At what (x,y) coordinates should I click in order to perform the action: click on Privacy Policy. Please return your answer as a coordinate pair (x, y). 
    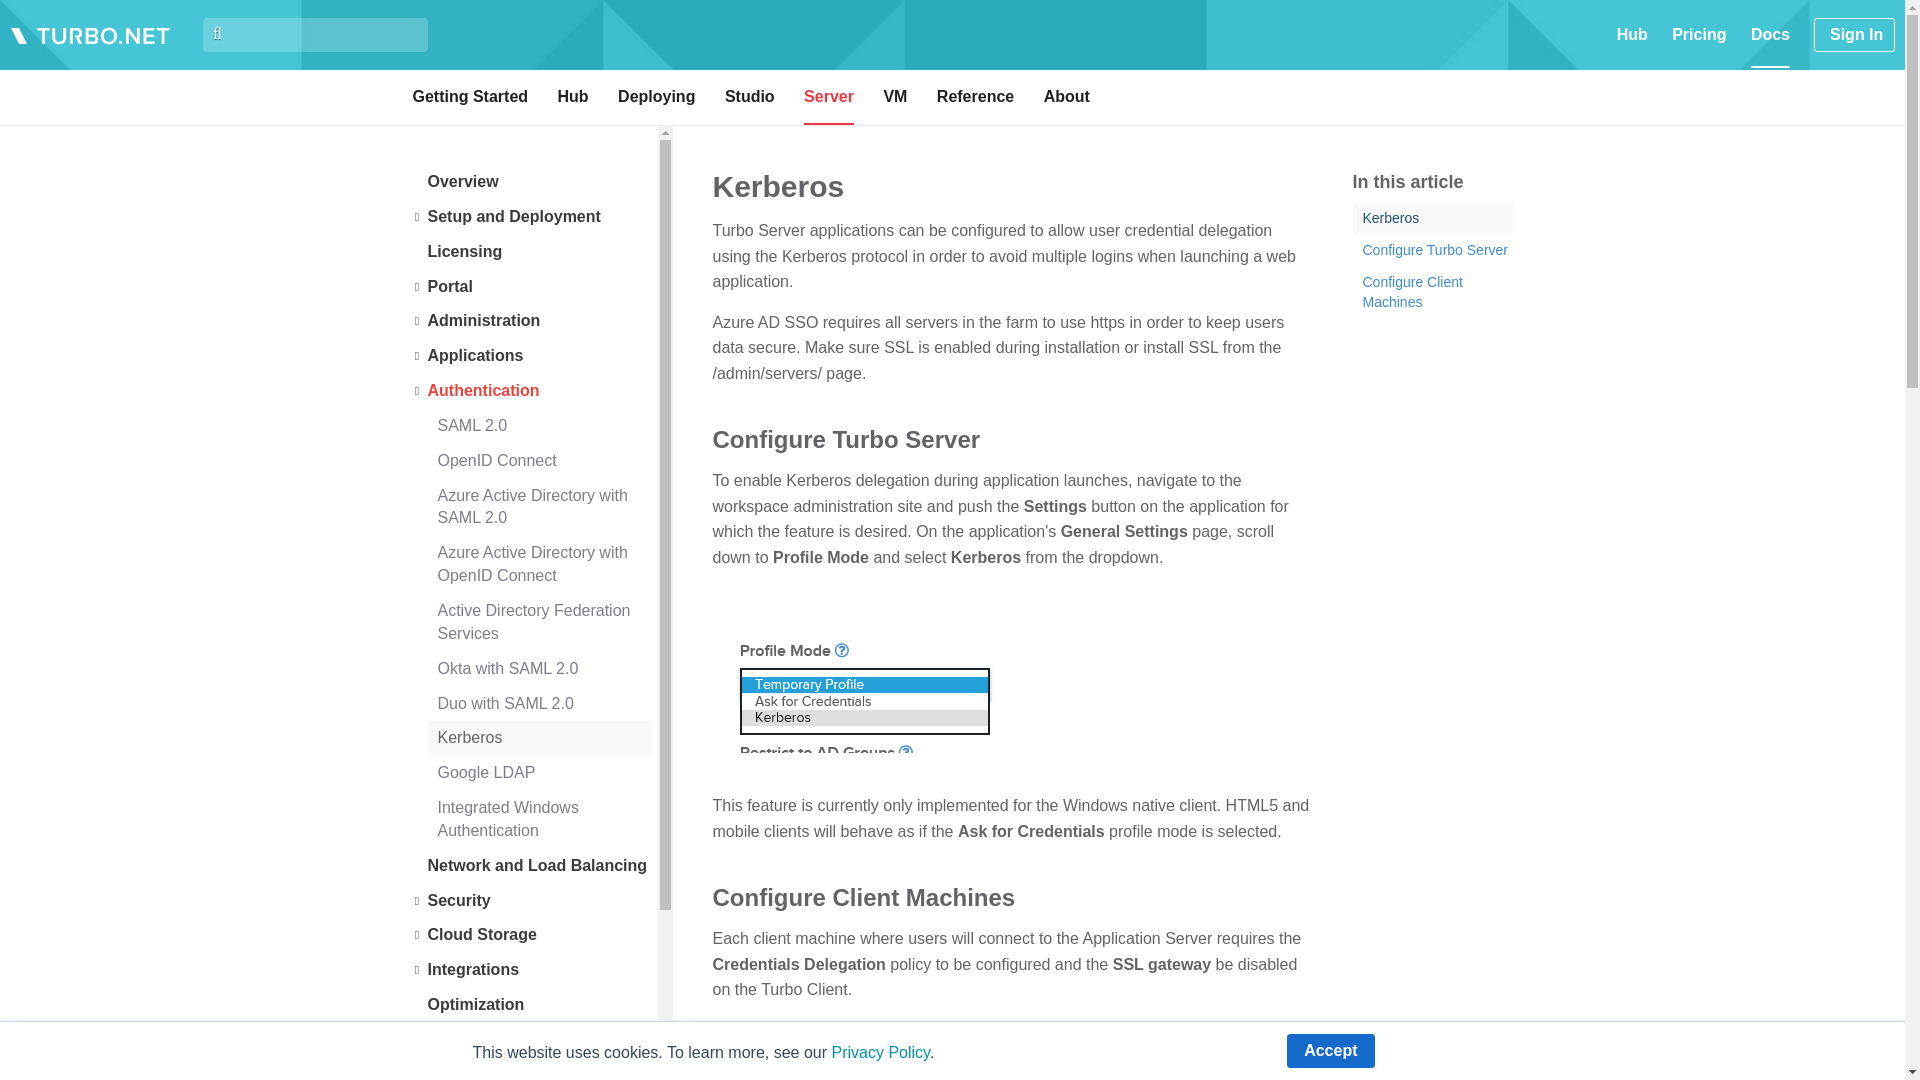
    Looking at the image, I should click on (880, 1052).